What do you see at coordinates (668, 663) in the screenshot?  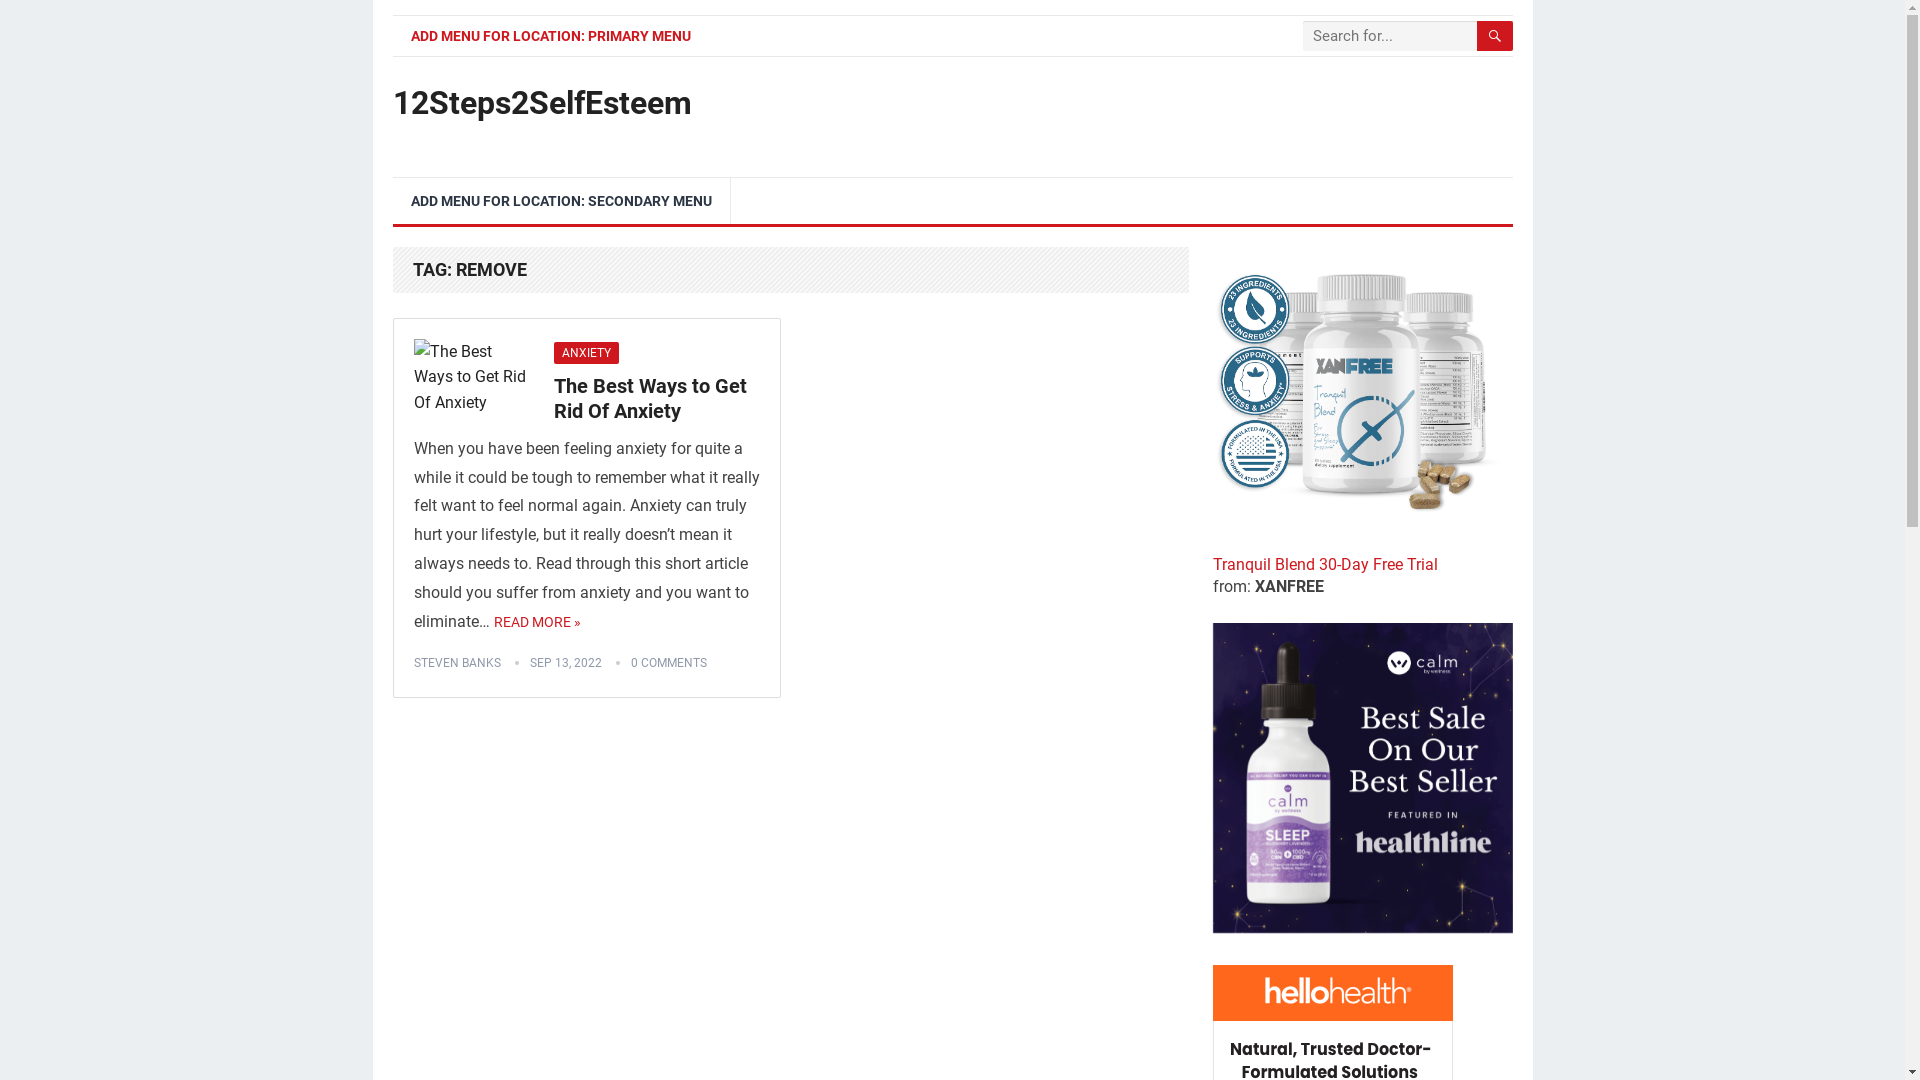 I see `0 COMMENTS` at bounding box center [668, 663].